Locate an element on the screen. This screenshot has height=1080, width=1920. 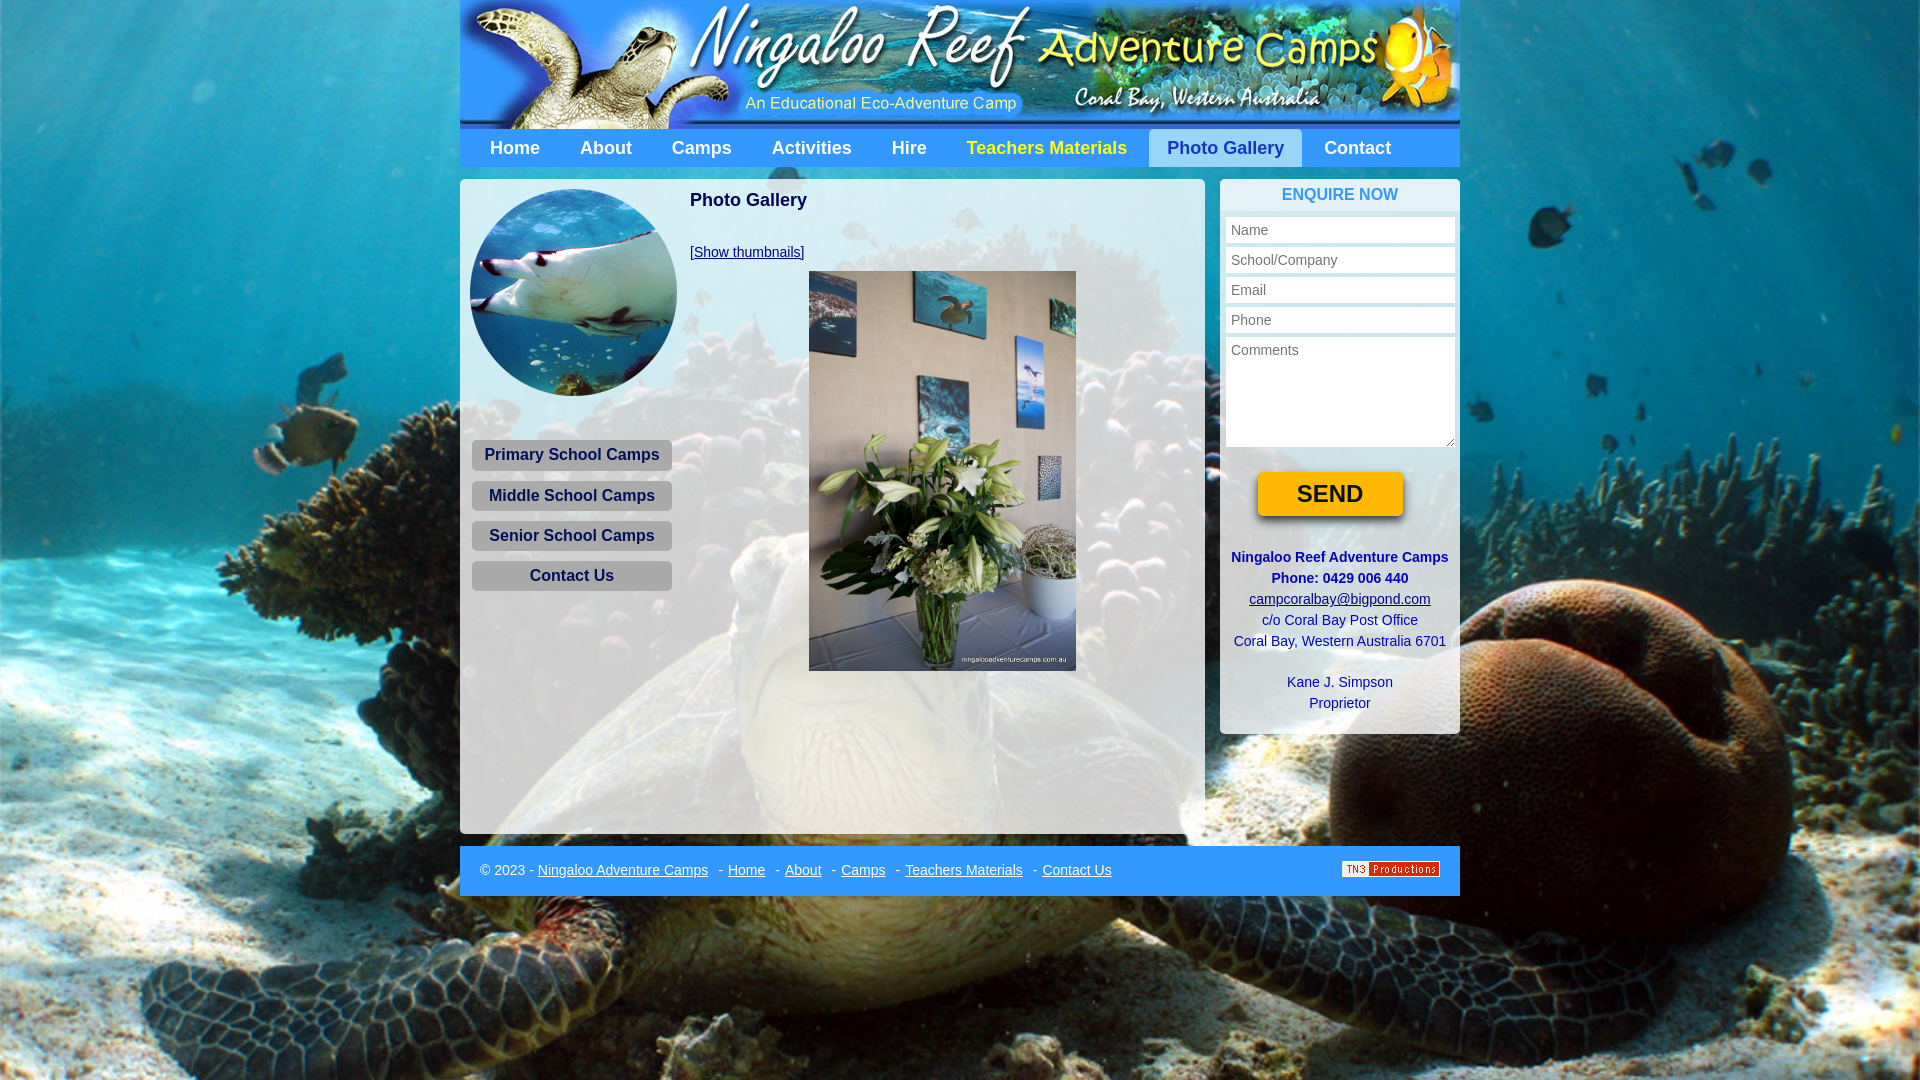
Primary School Camps is located at coordinates (572, 455).